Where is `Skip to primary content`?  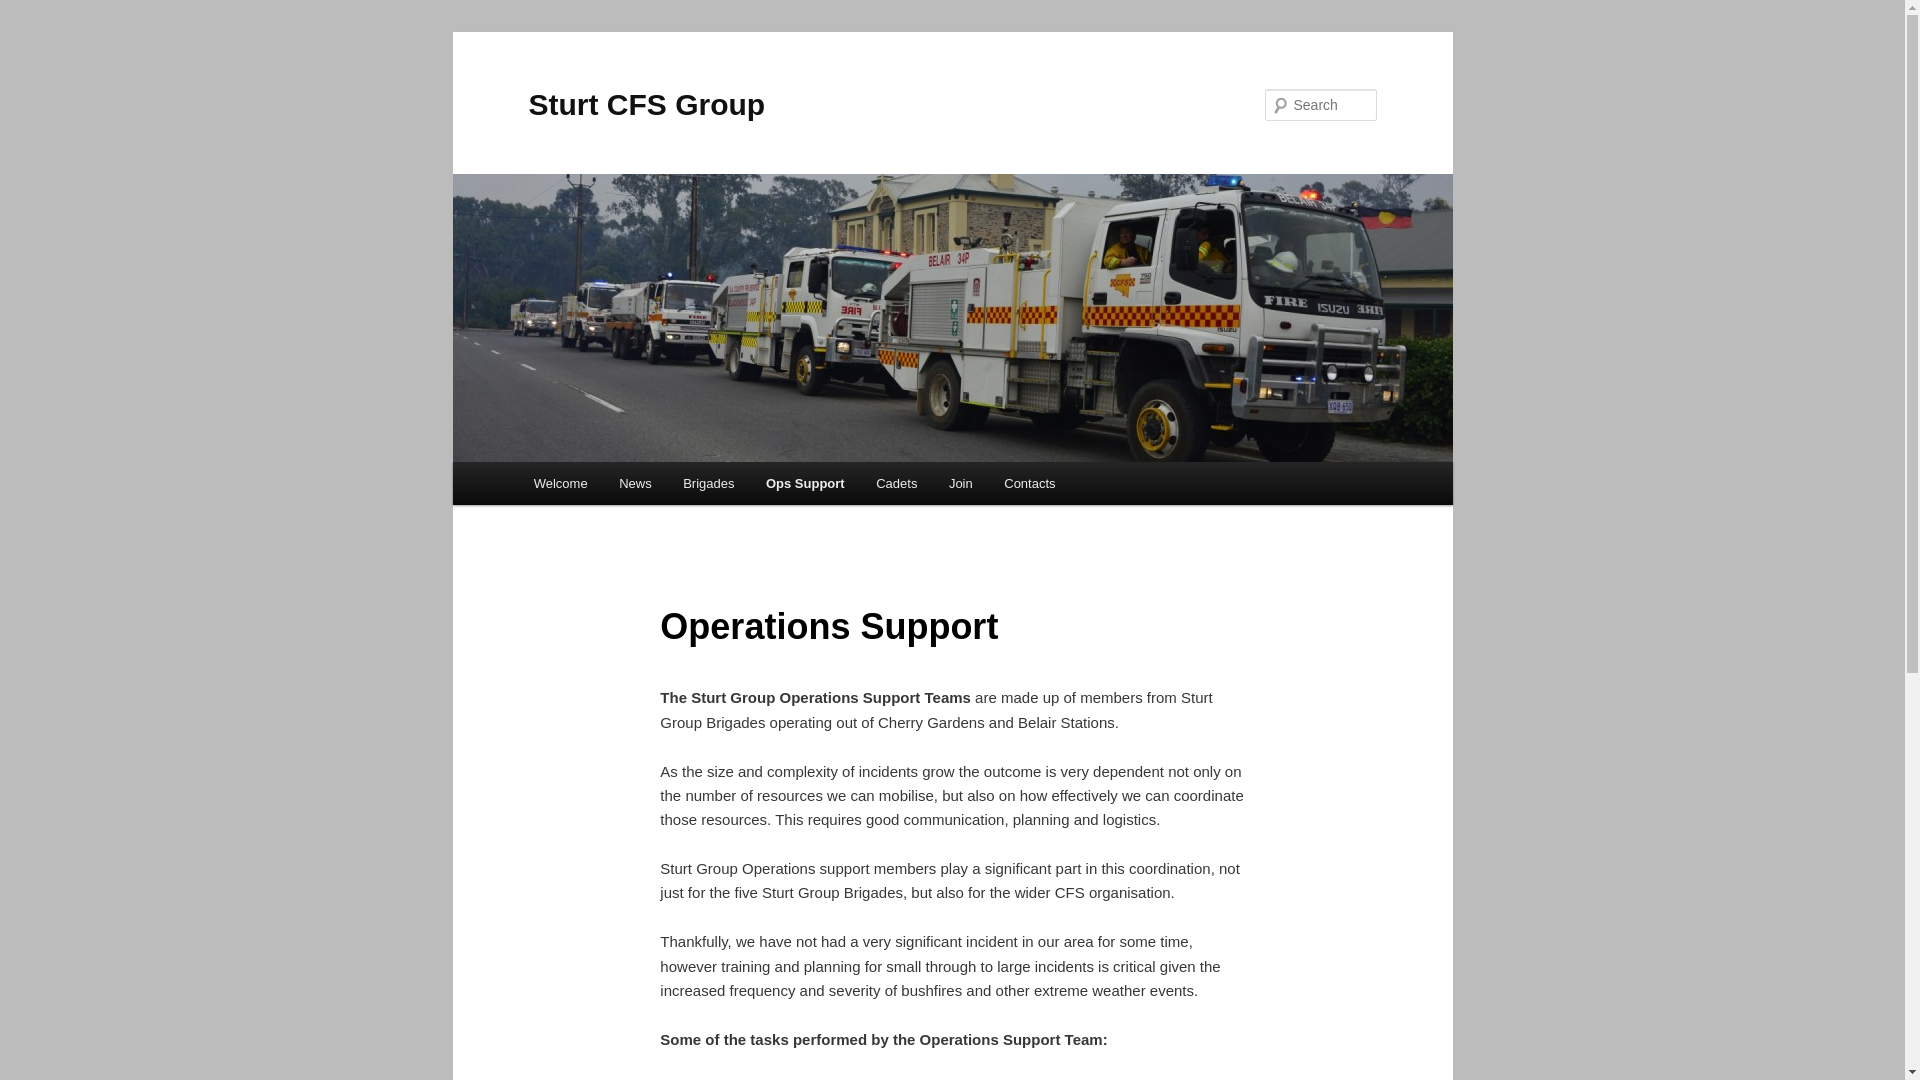 Skip to primary content is located at coordinates (30, 30).